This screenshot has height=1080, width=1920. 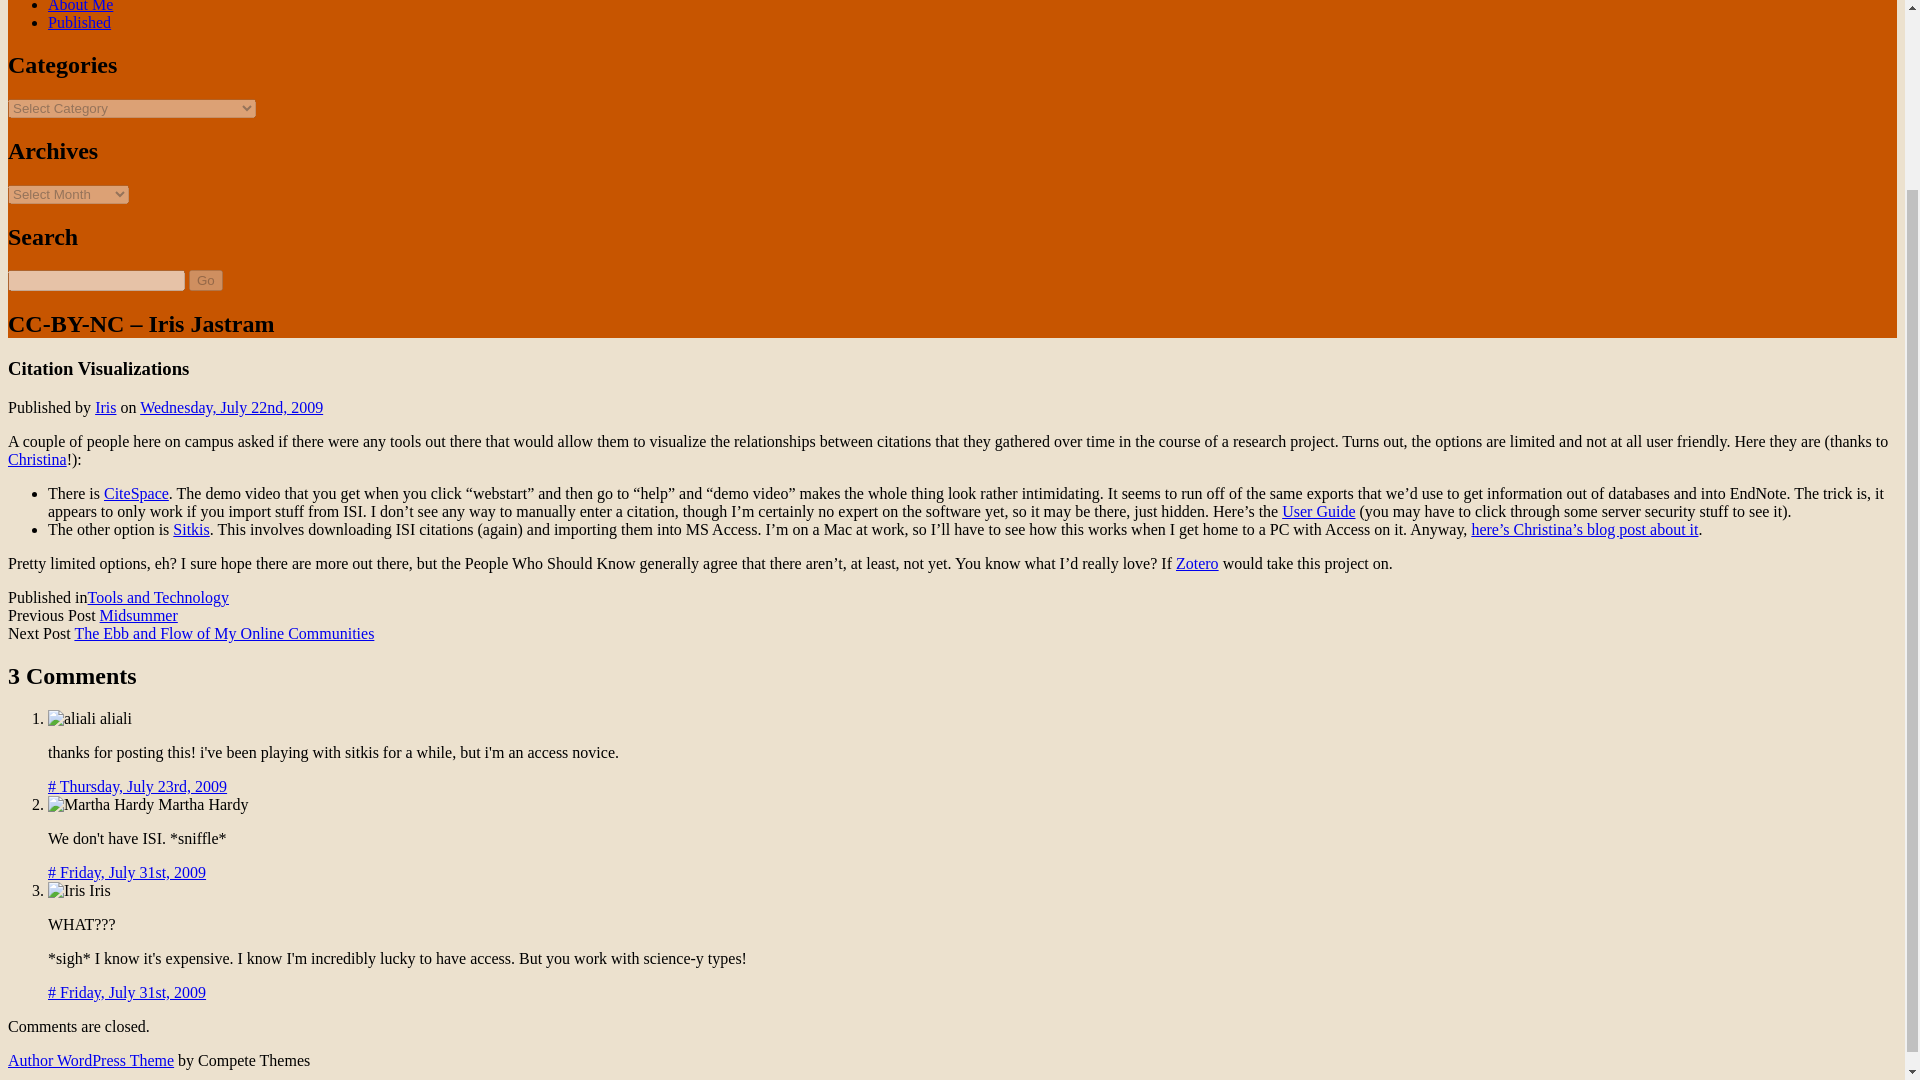 I want to click on Zotero, so click(x=1197, y=564).